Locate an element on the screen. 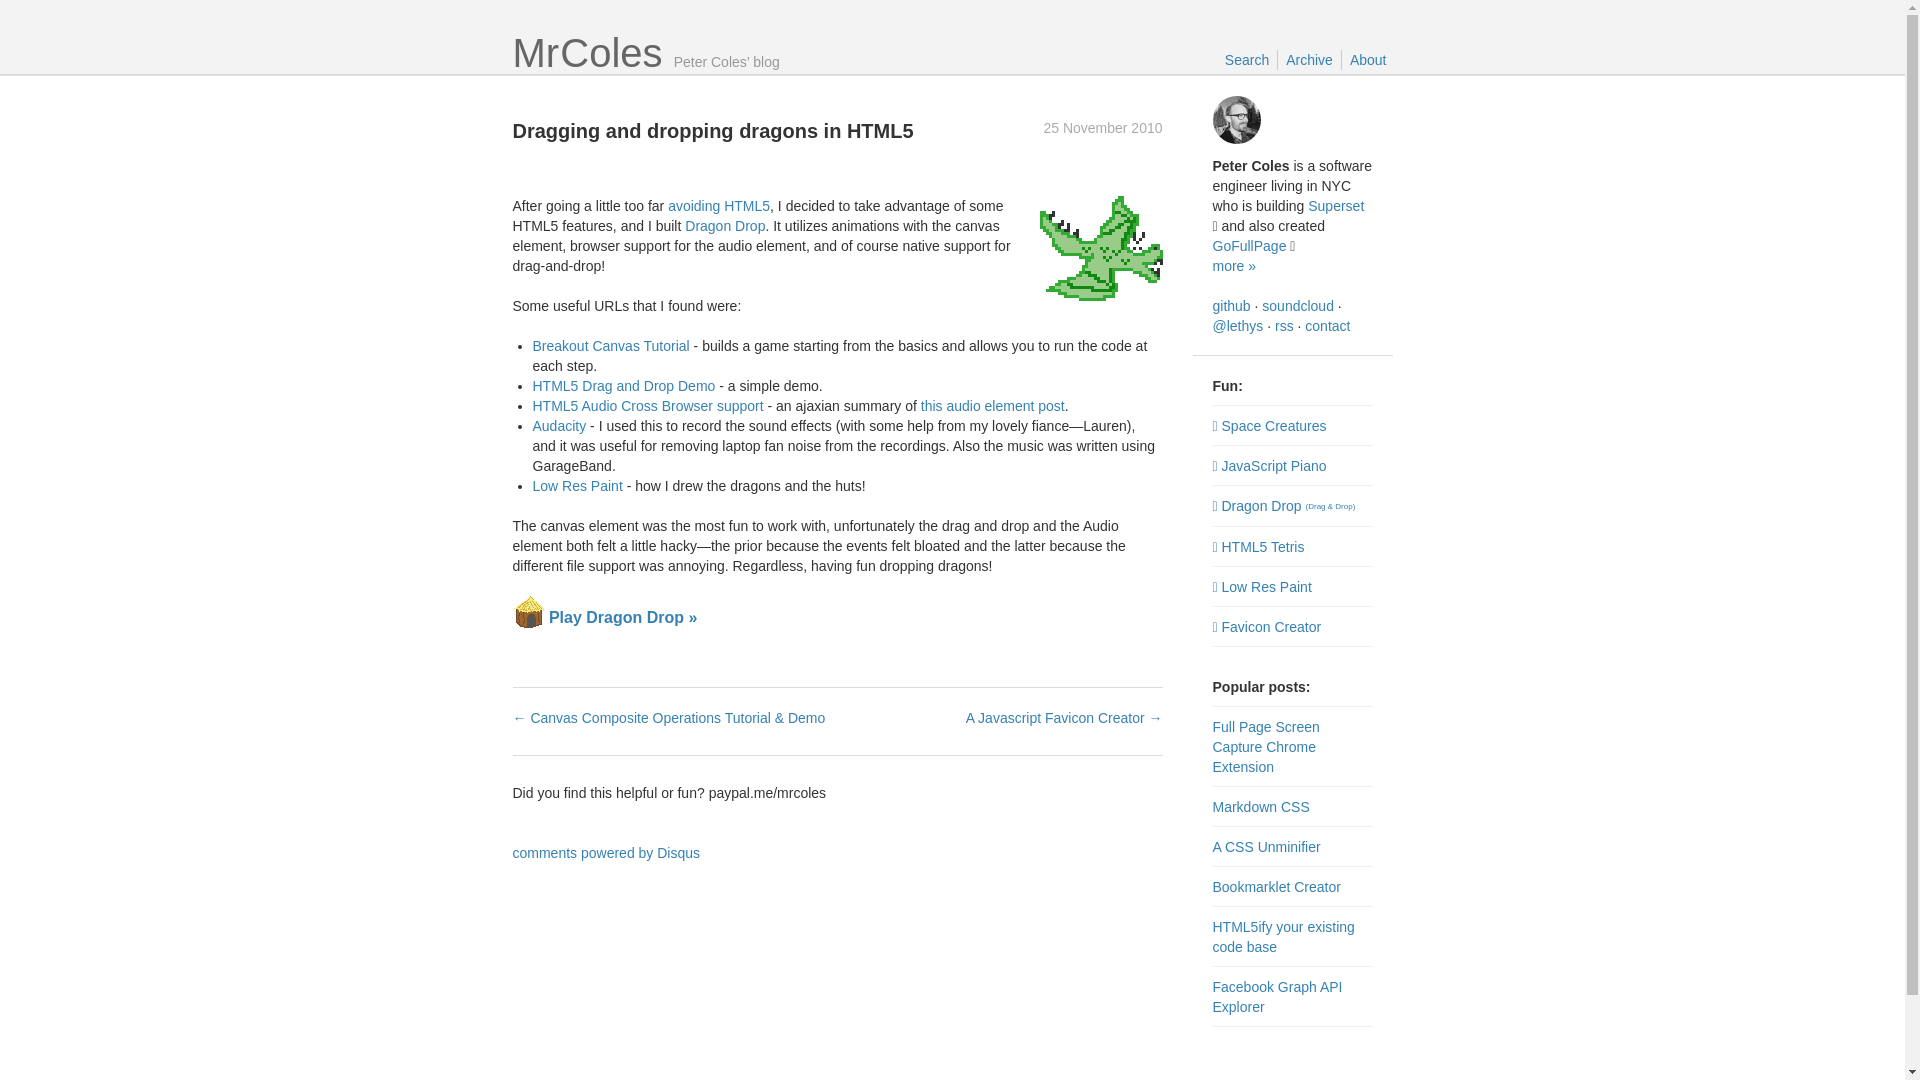 This screenshot has height=1080, width=1920. Superset is located at coordinates (1335, 205).